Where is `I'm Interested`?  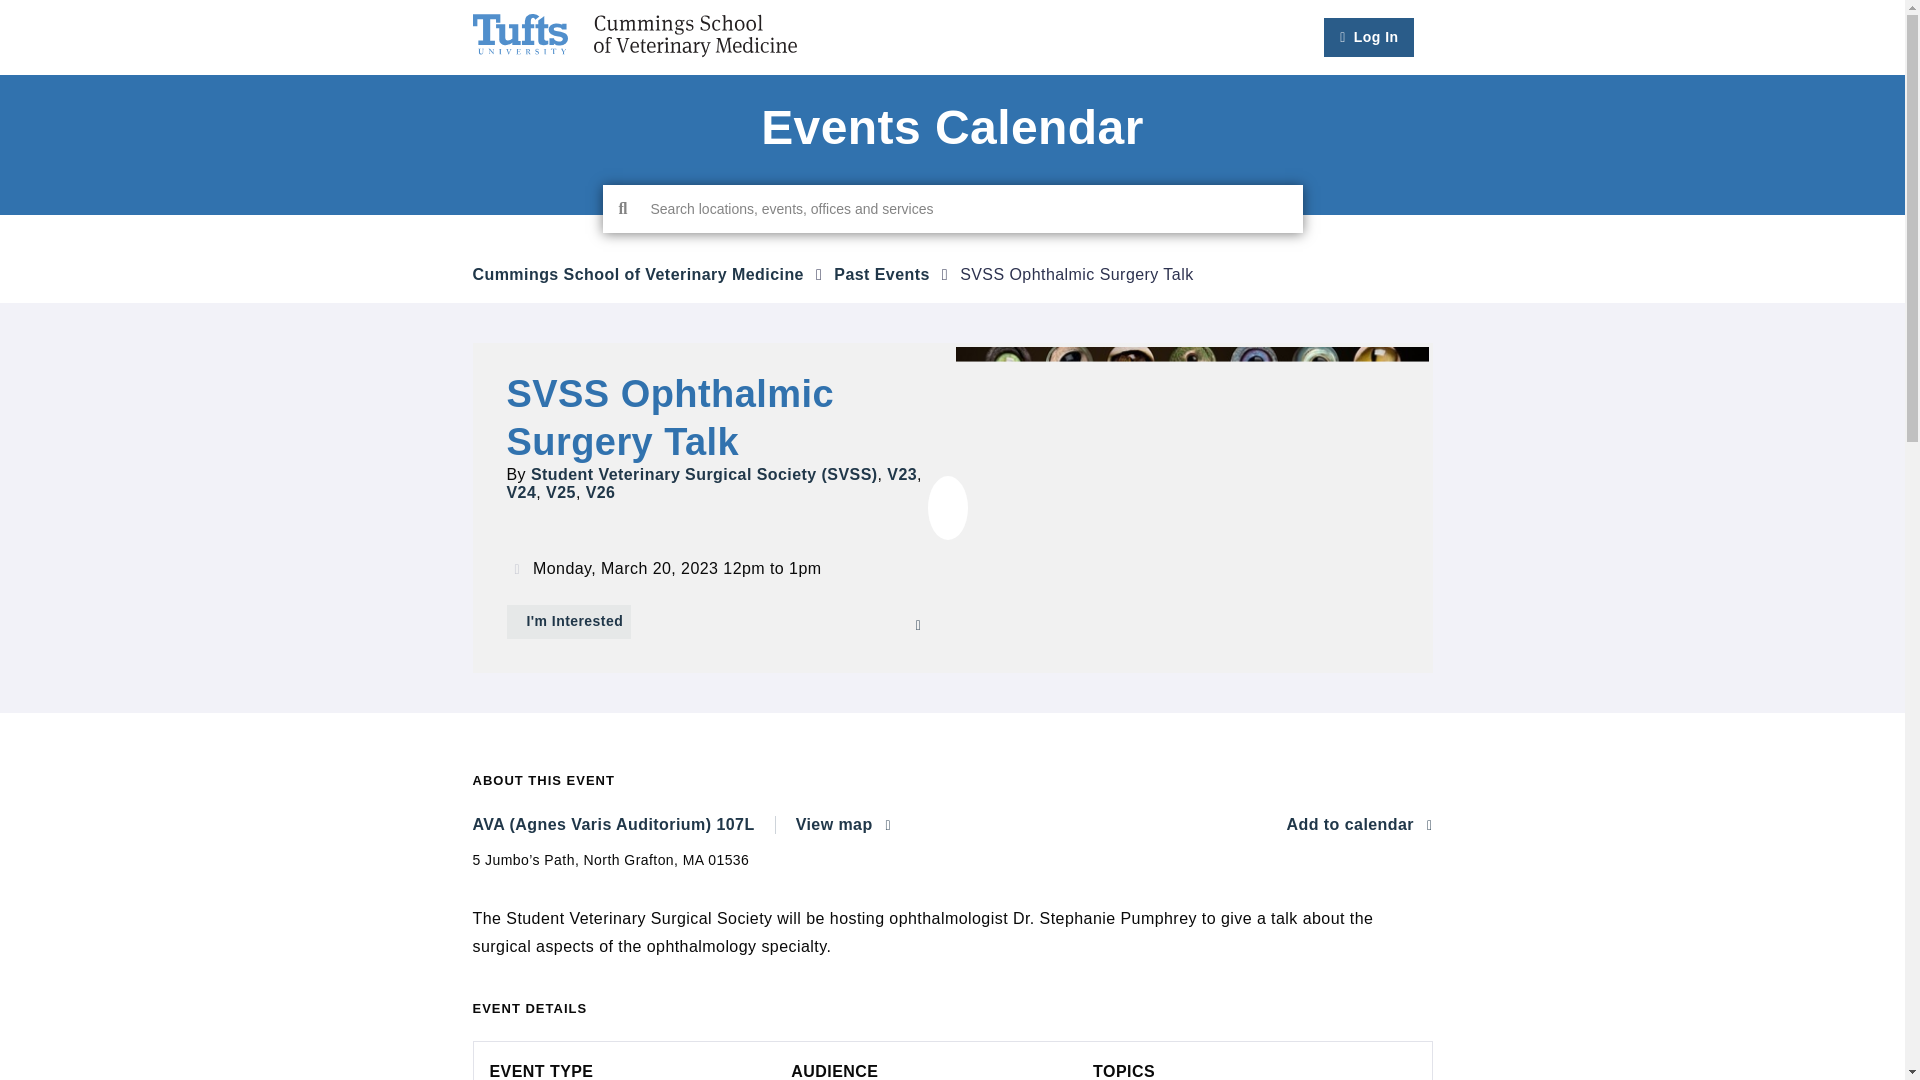 I'm Interested is located at coordinates (568, 622).